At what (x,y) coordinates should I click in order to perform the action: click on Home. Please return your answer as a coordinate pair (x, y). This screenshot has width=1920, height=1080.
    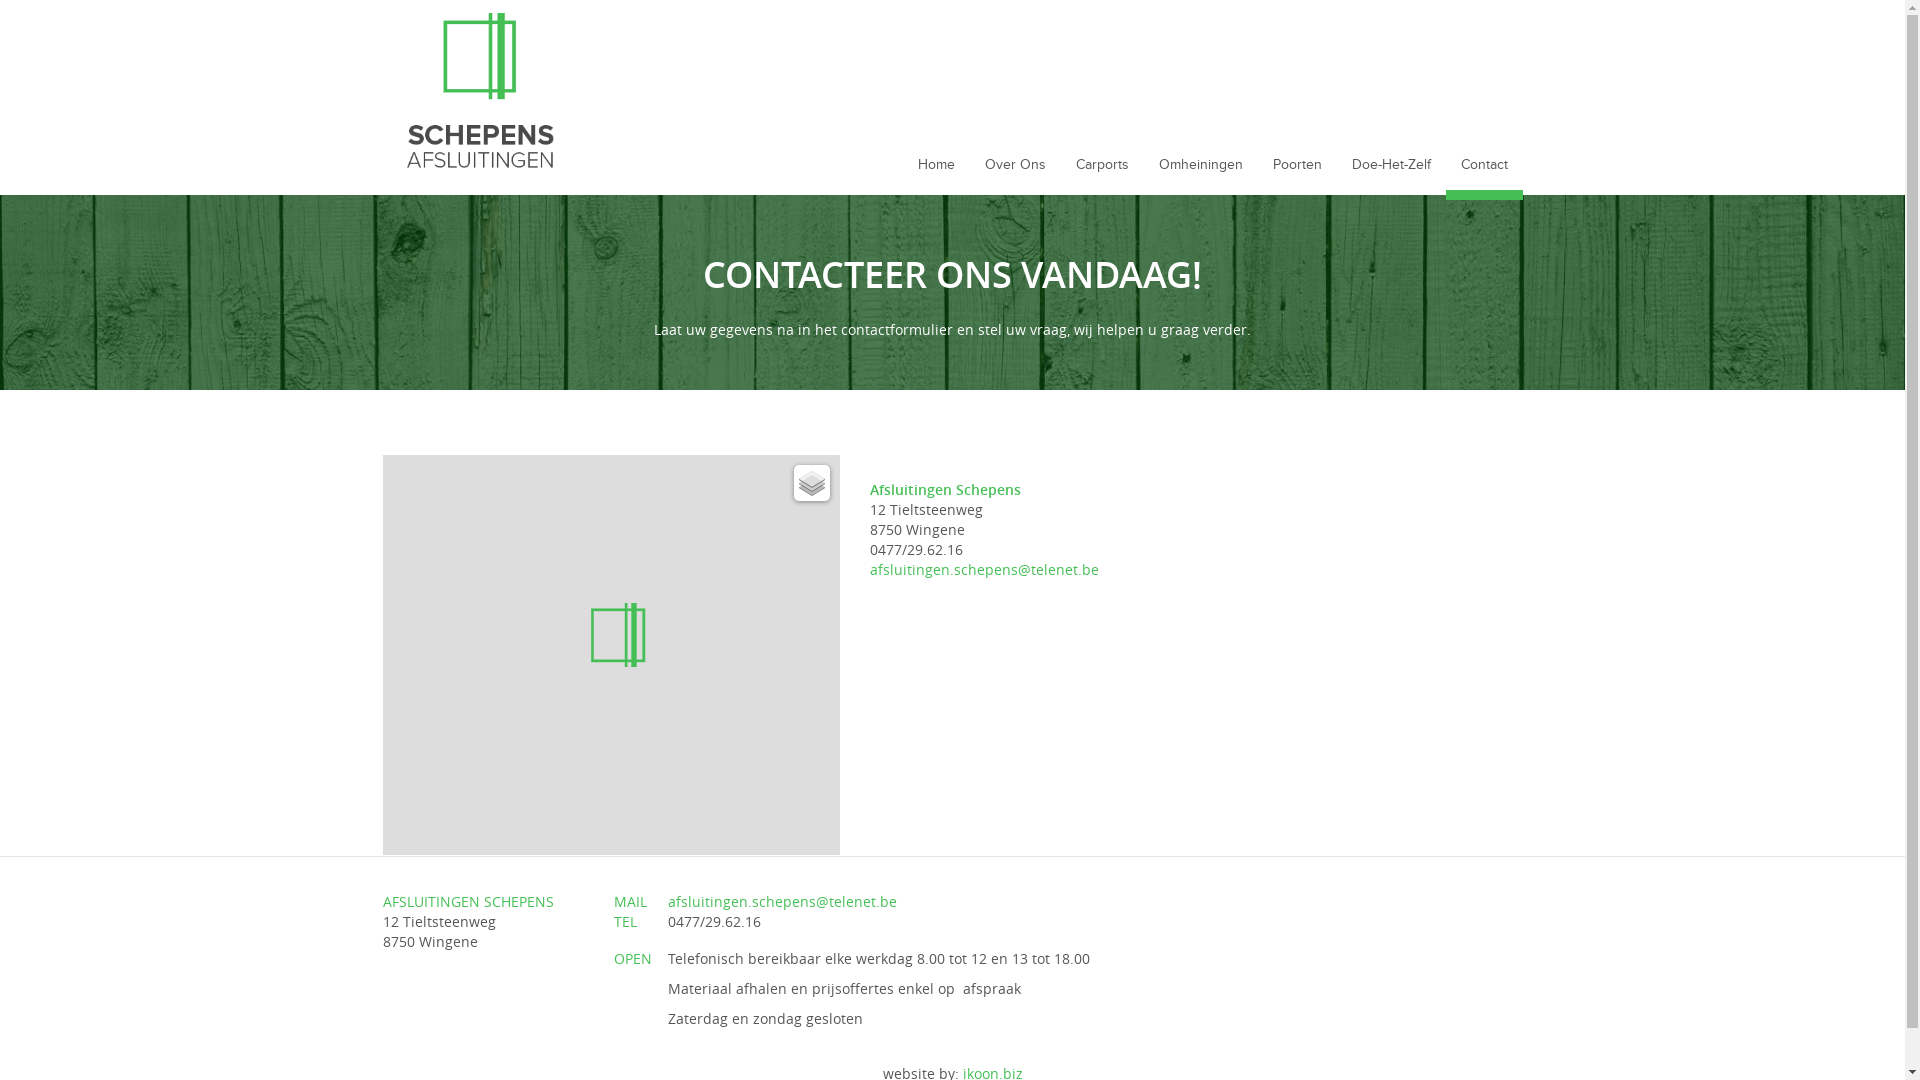
    Looking at the image, I should click on (935, 100).